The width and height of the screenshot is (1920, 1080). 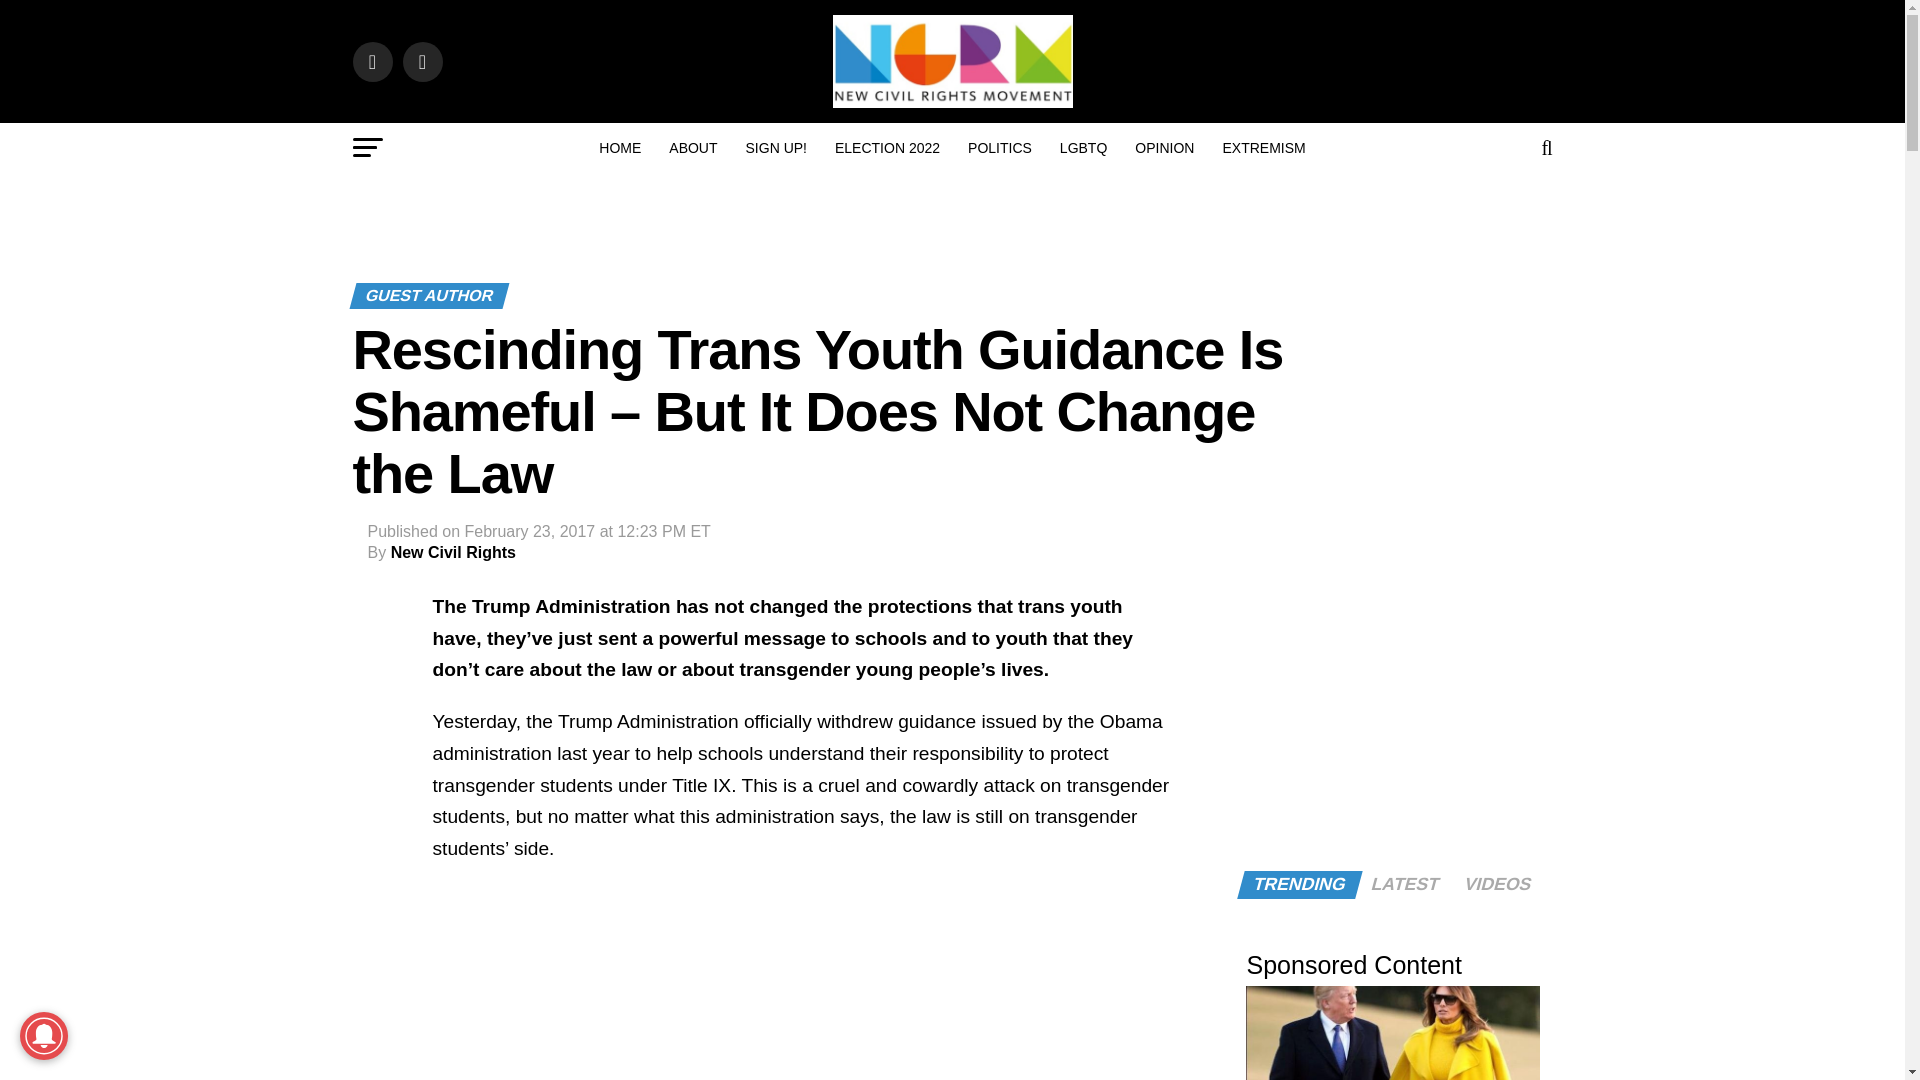 I want to click on LGBTQ, so click(x=1084, y=148).